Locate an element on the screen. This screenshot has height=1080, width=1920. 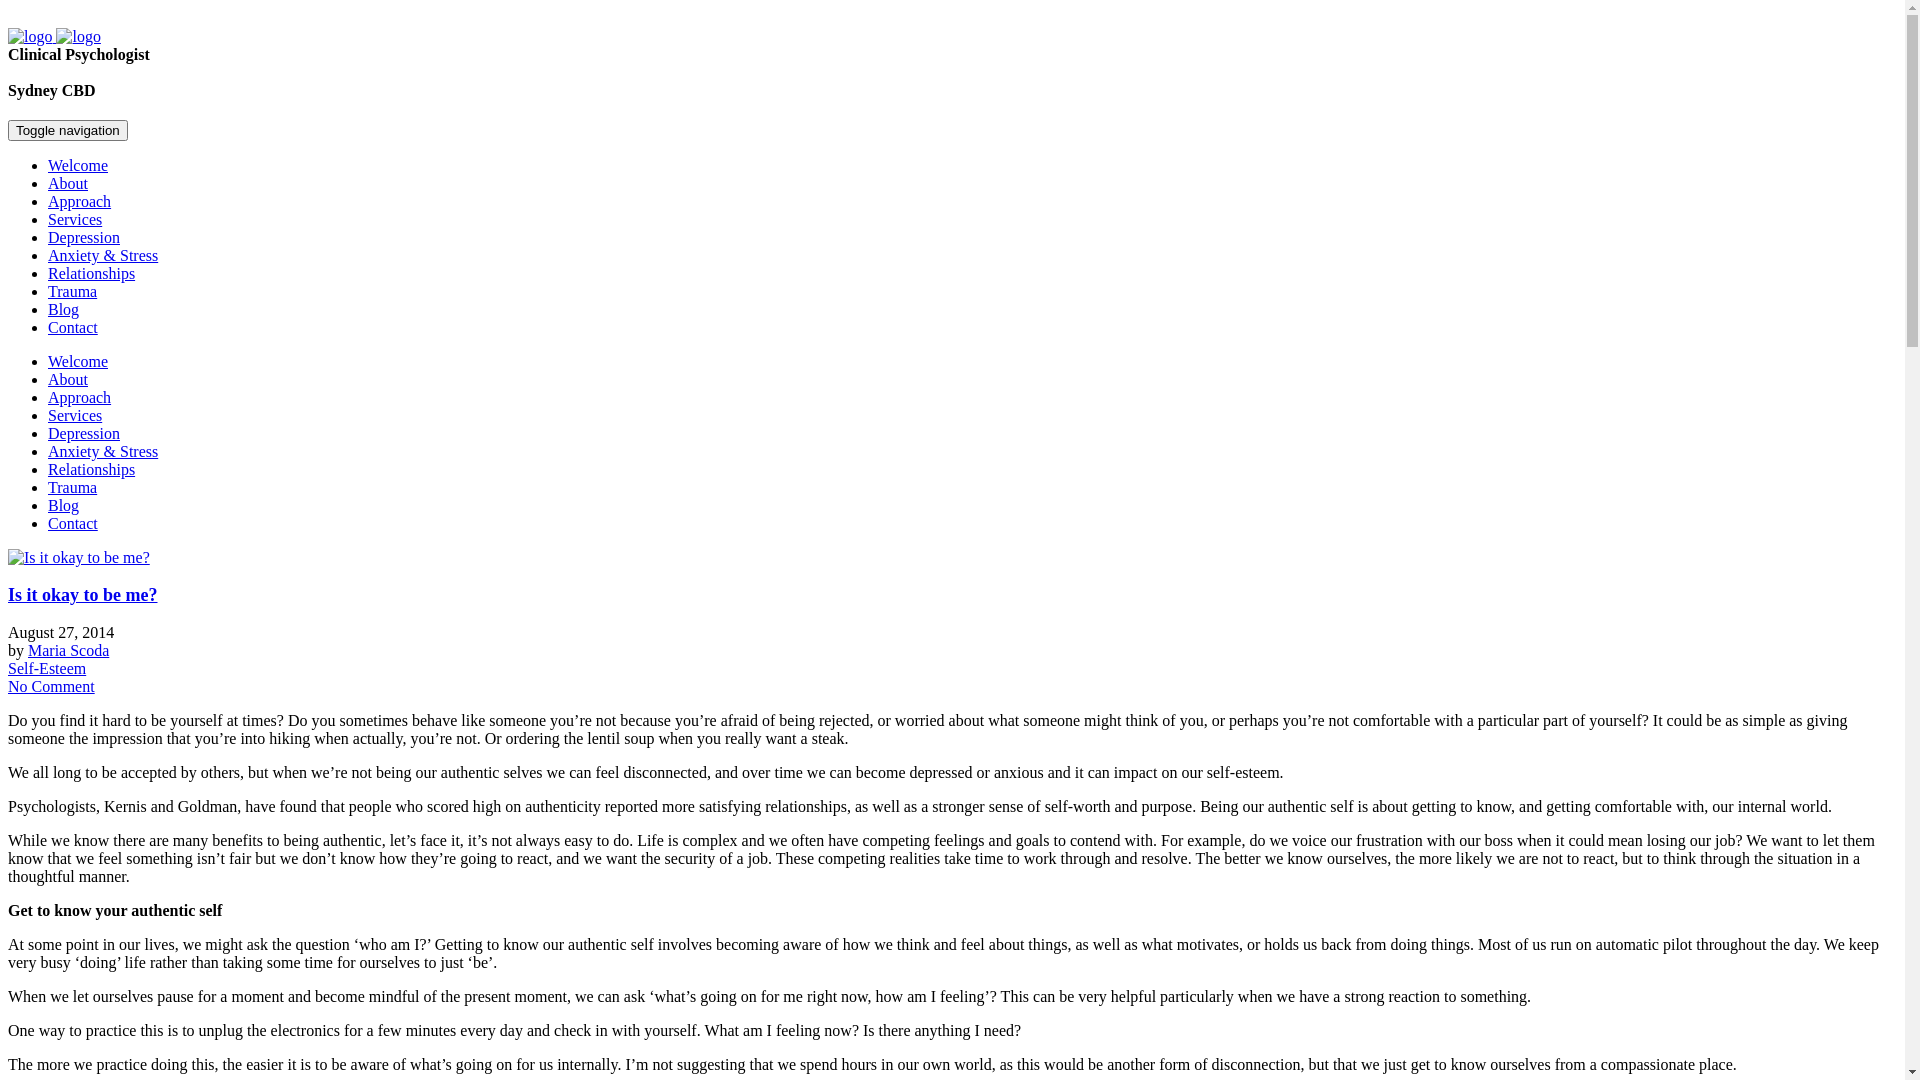
Contact is located at coordinates (73, 328).